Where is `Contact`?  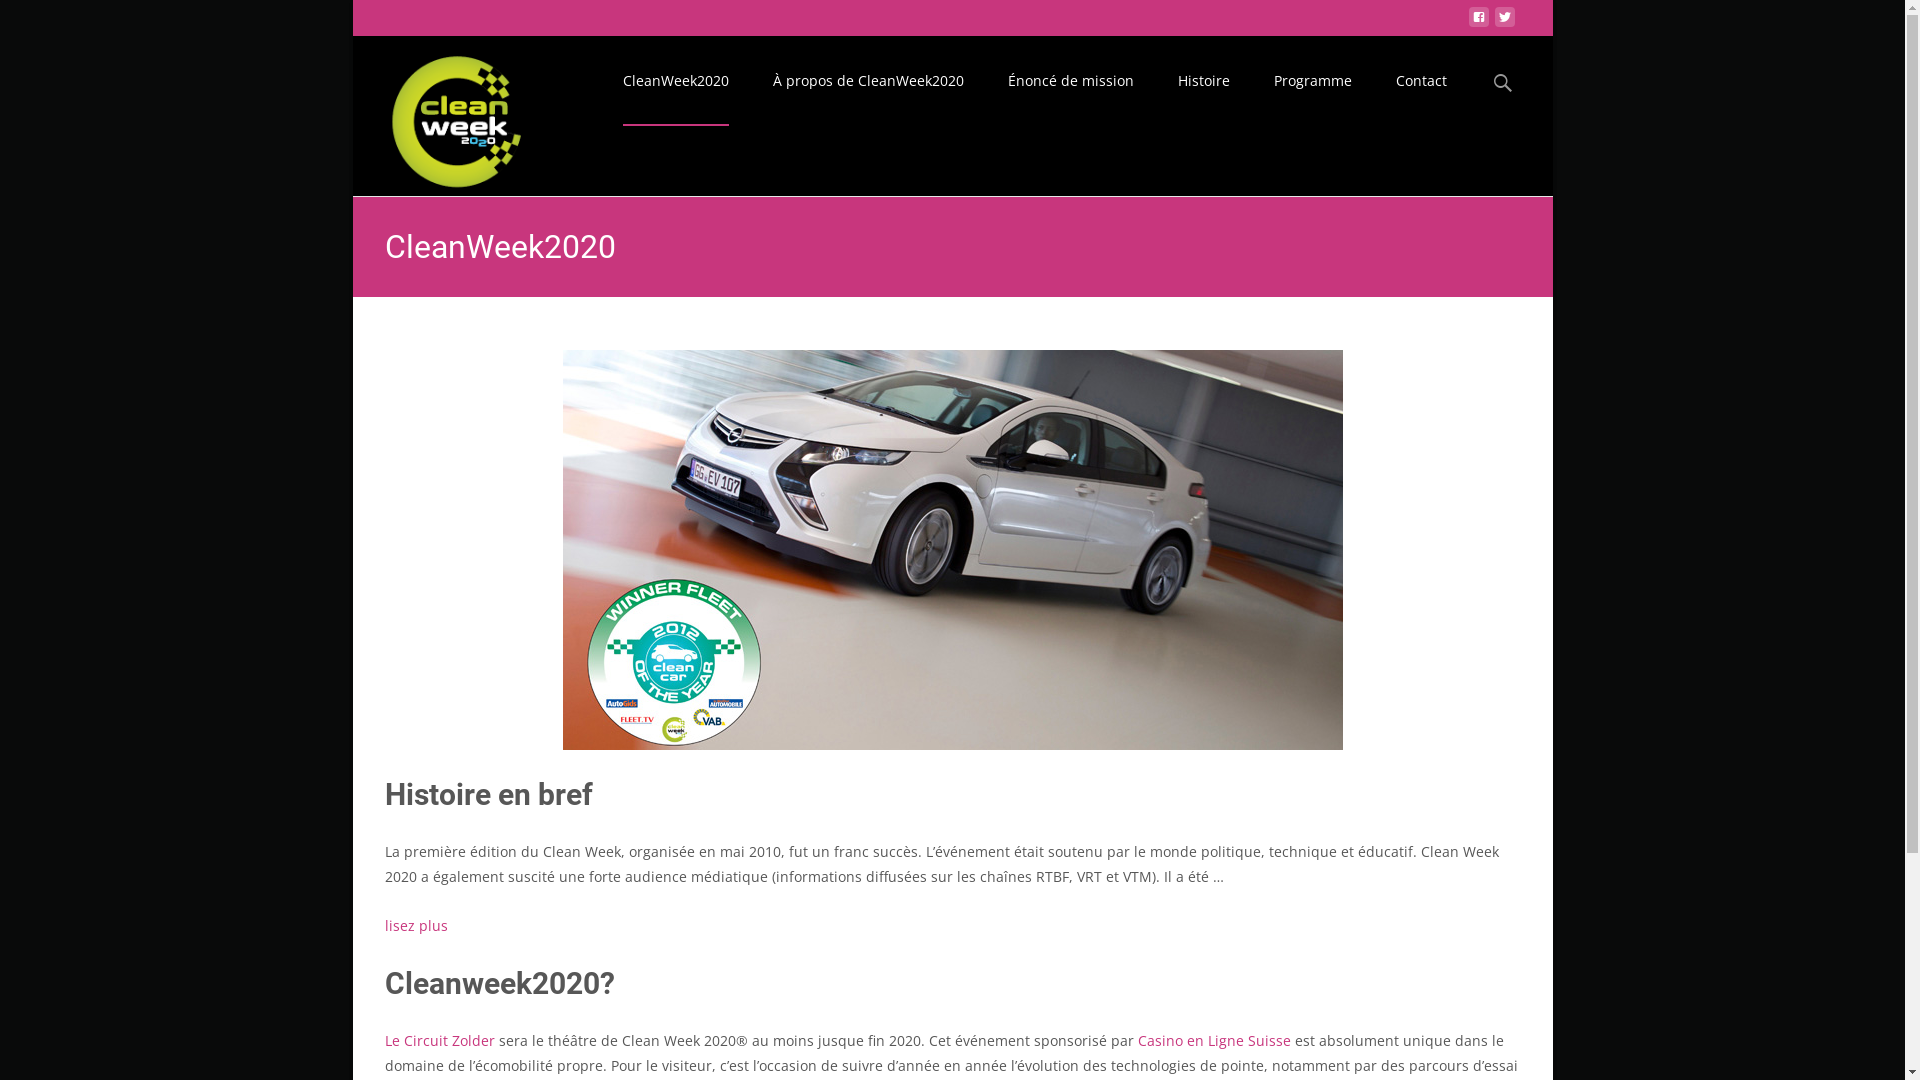 Contact is located at coordinates (1422, 81).